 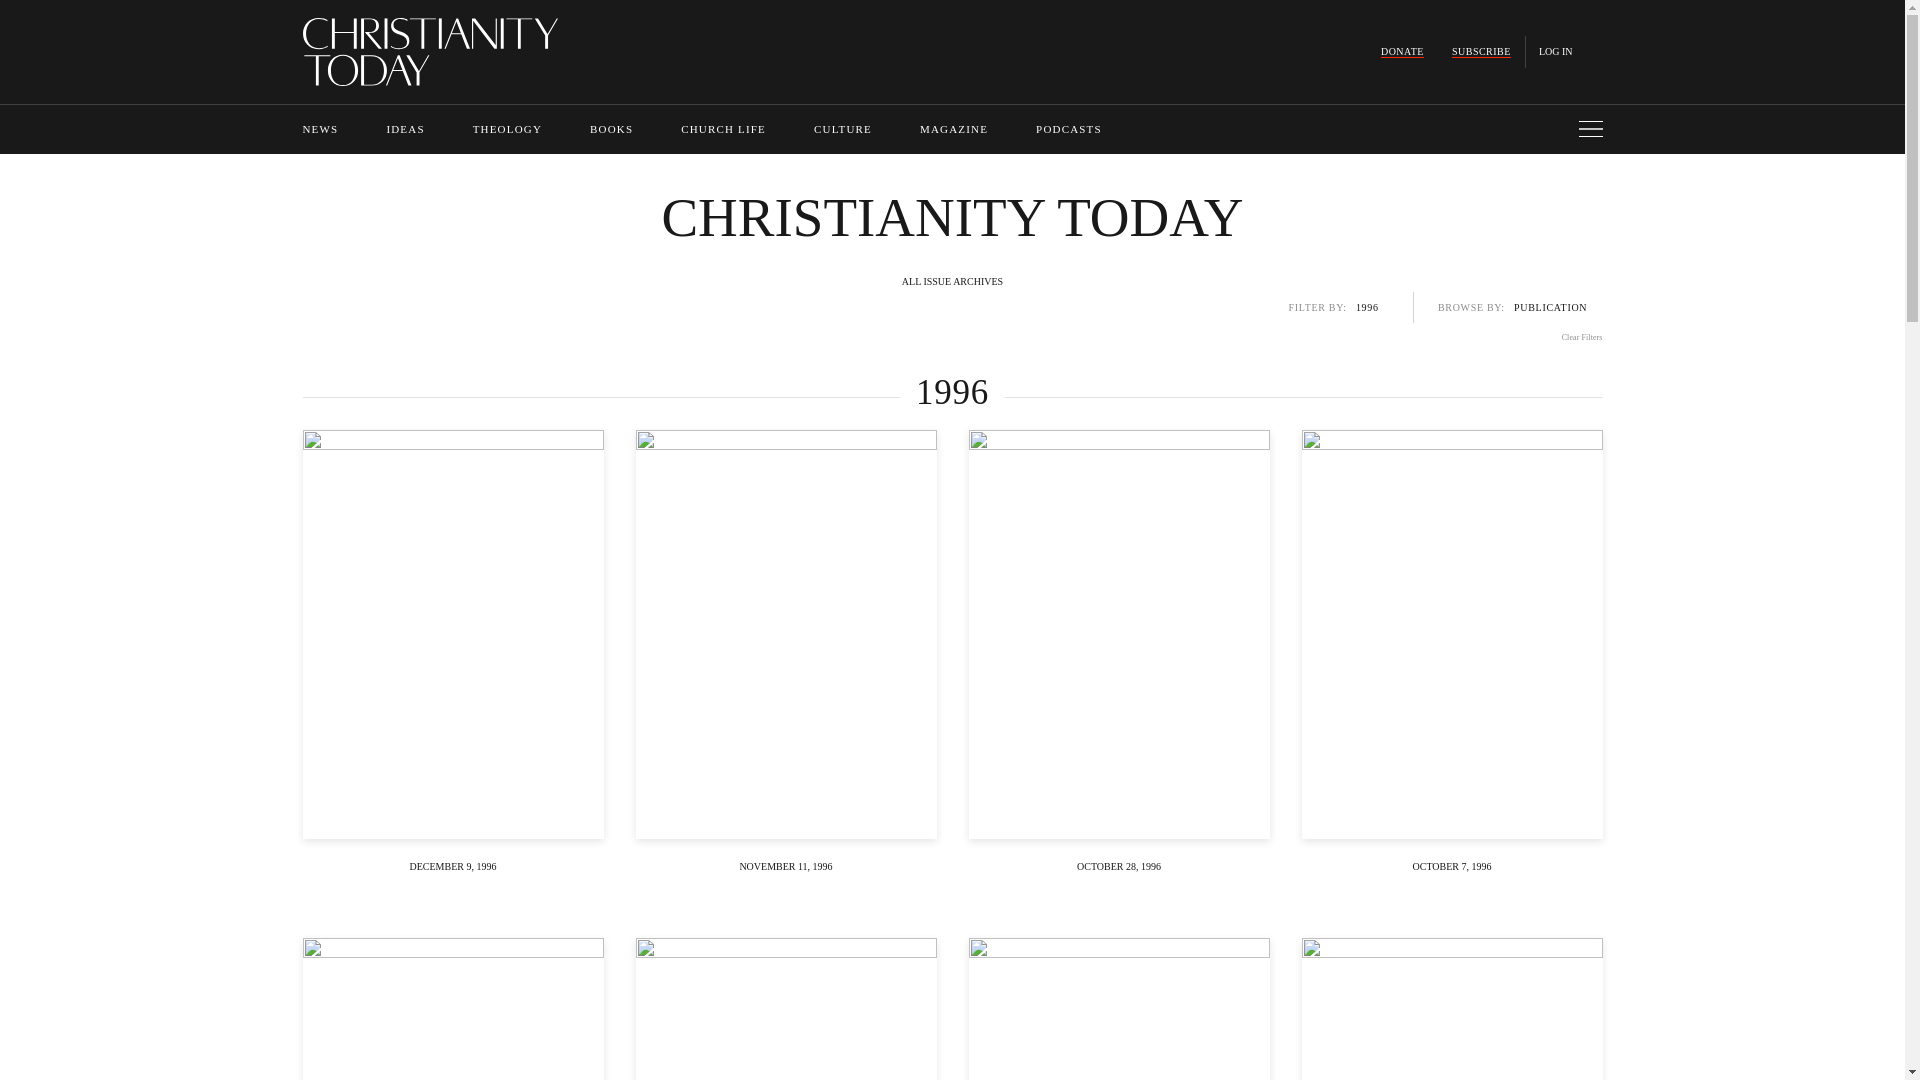 What do you see at coordinates (842, 129) in the screenshot?
I see `CULTURE` at bounding box center [842, 129].